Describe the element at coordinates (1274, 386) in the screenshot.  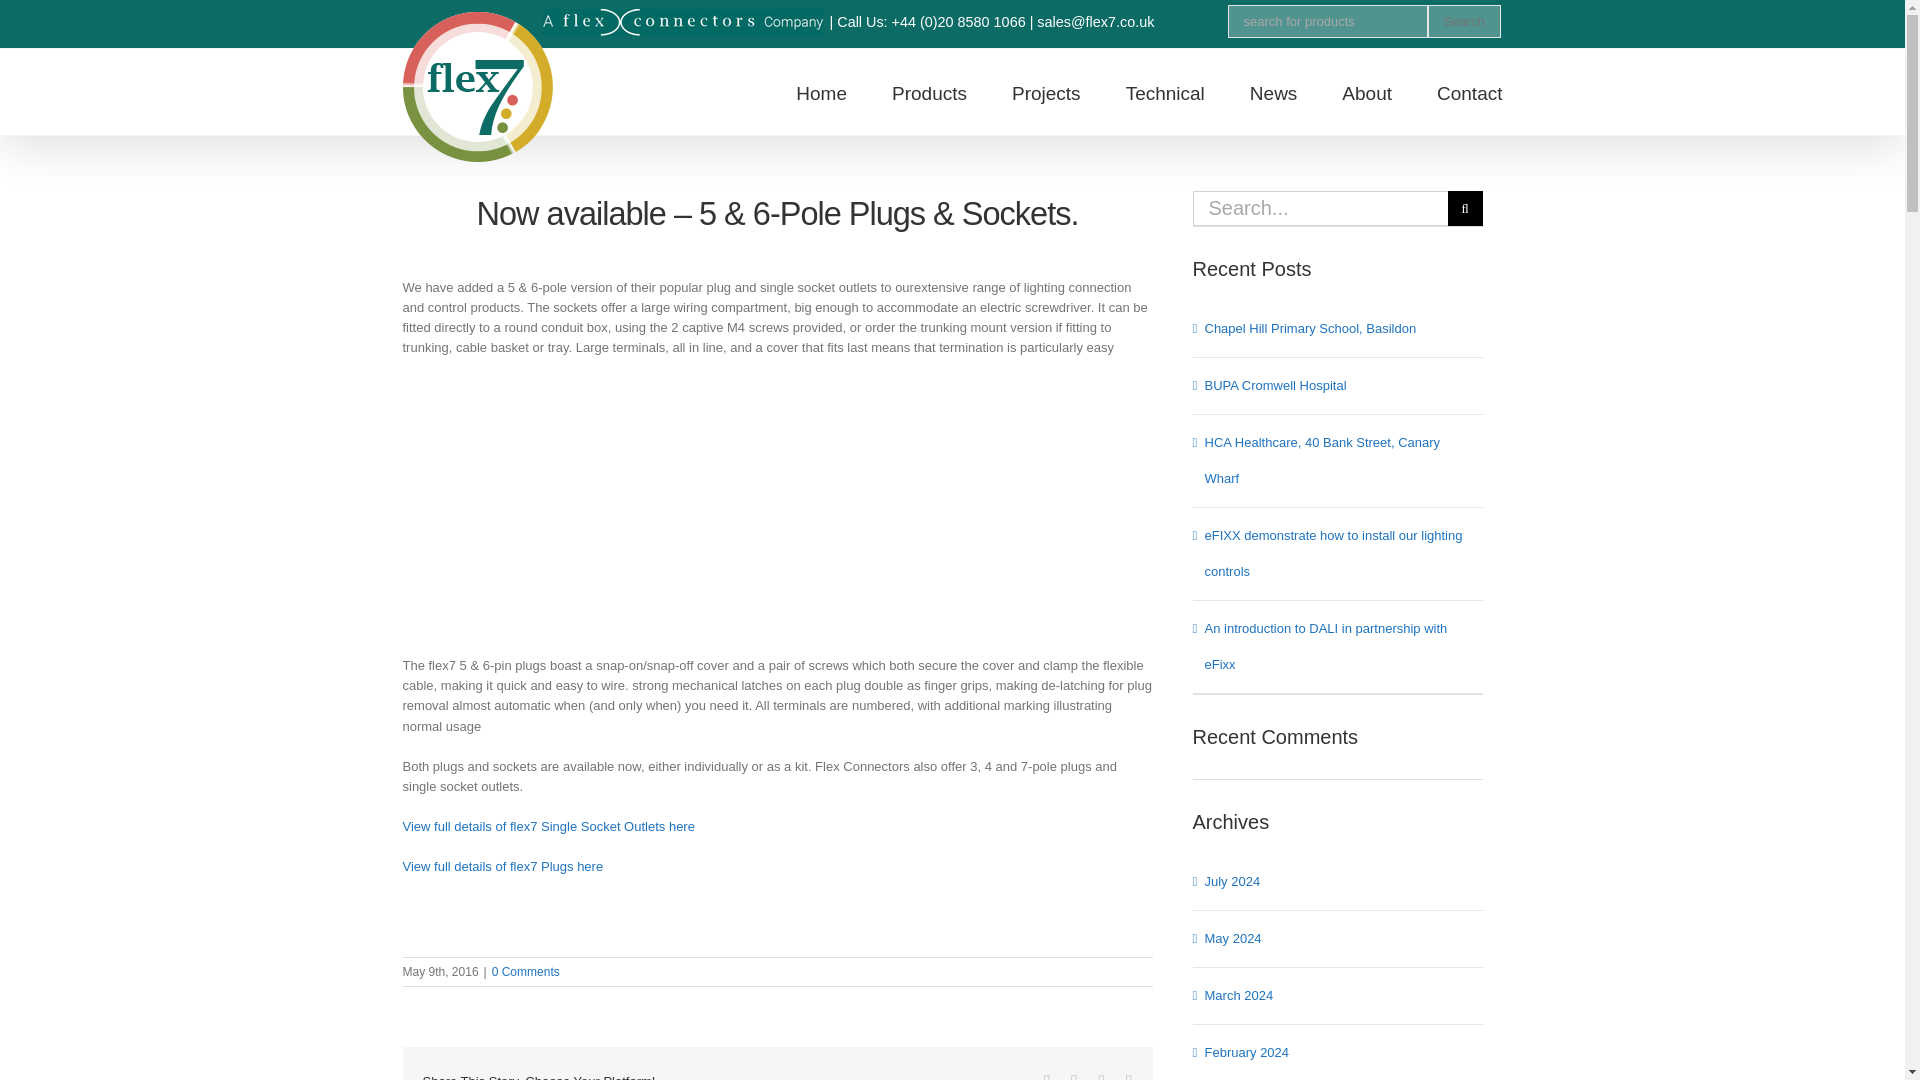
I see `BUPA Cromwell Hospital` at that location.